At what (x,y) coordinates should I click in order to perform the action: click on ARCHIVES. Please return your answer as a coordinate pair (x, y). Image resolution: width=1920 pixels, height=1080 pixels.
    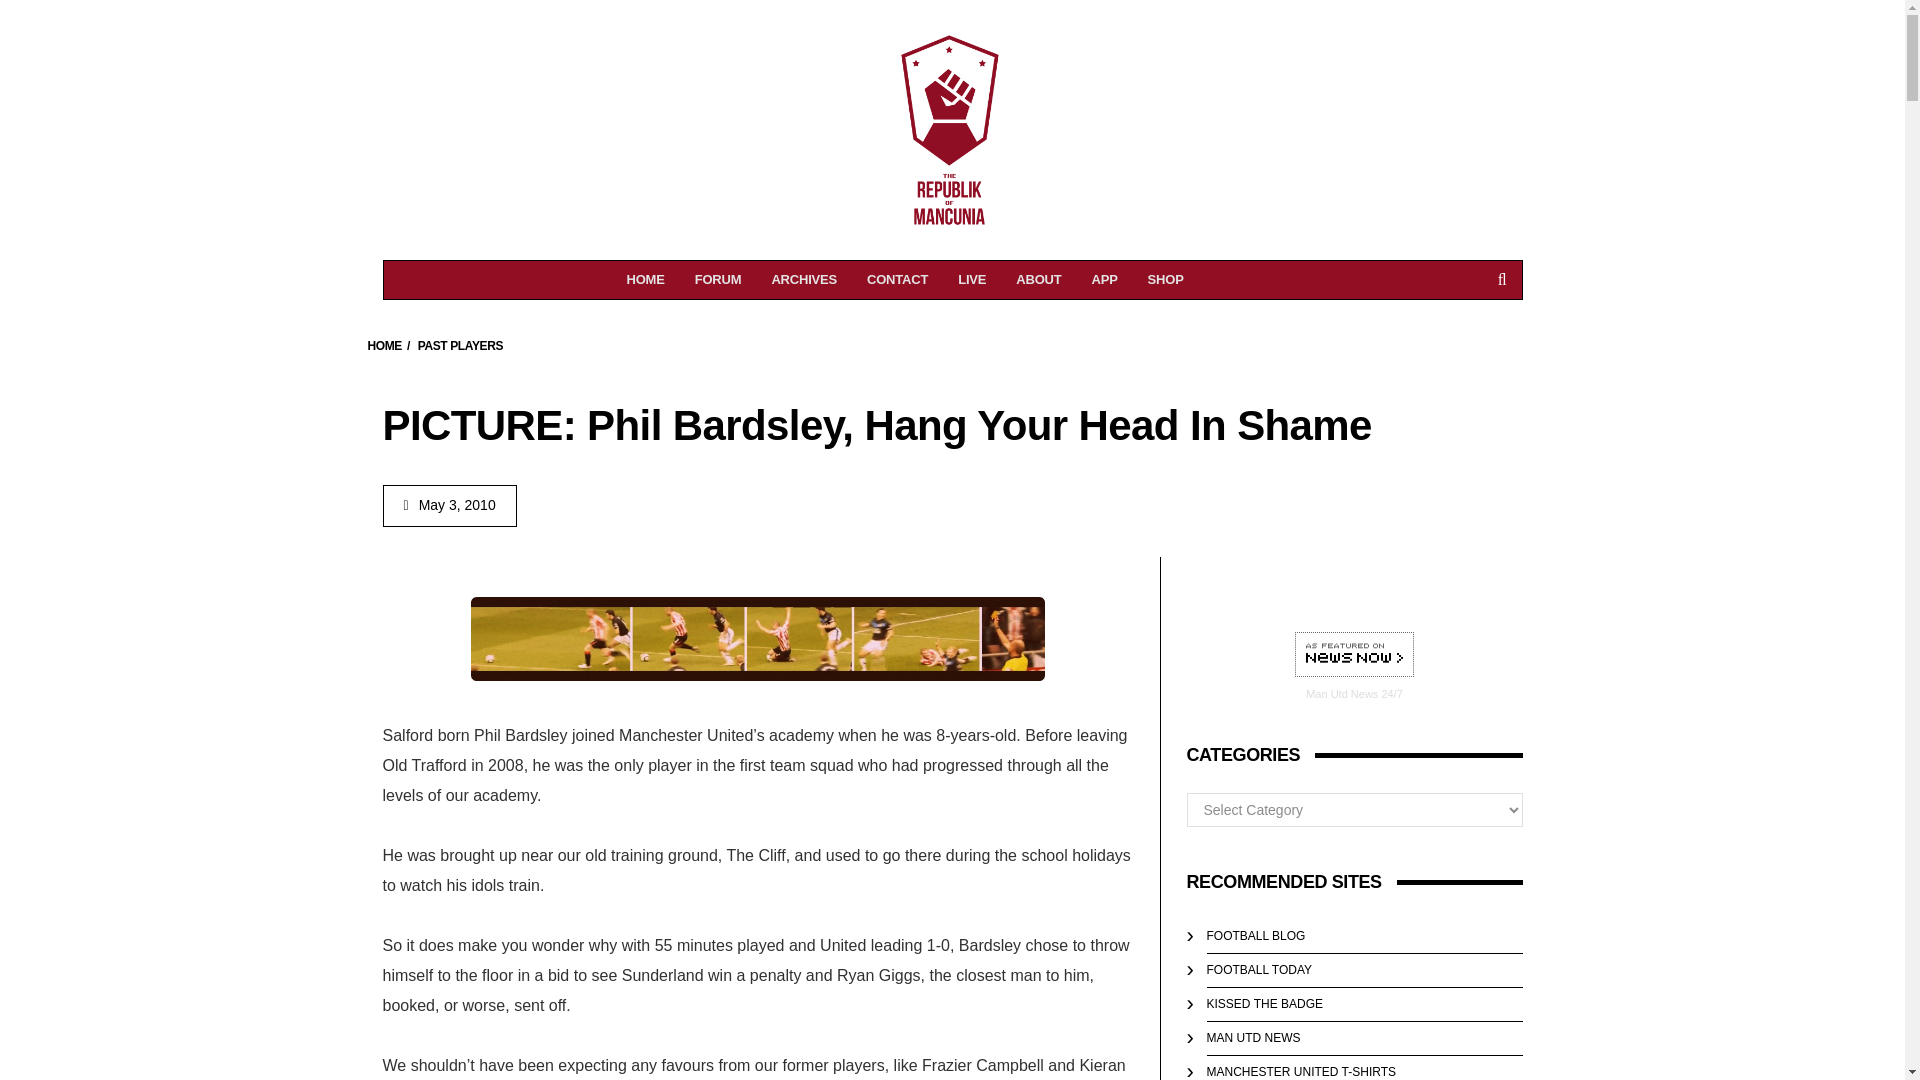
    Looking at the image, I should click on (1165, 280).